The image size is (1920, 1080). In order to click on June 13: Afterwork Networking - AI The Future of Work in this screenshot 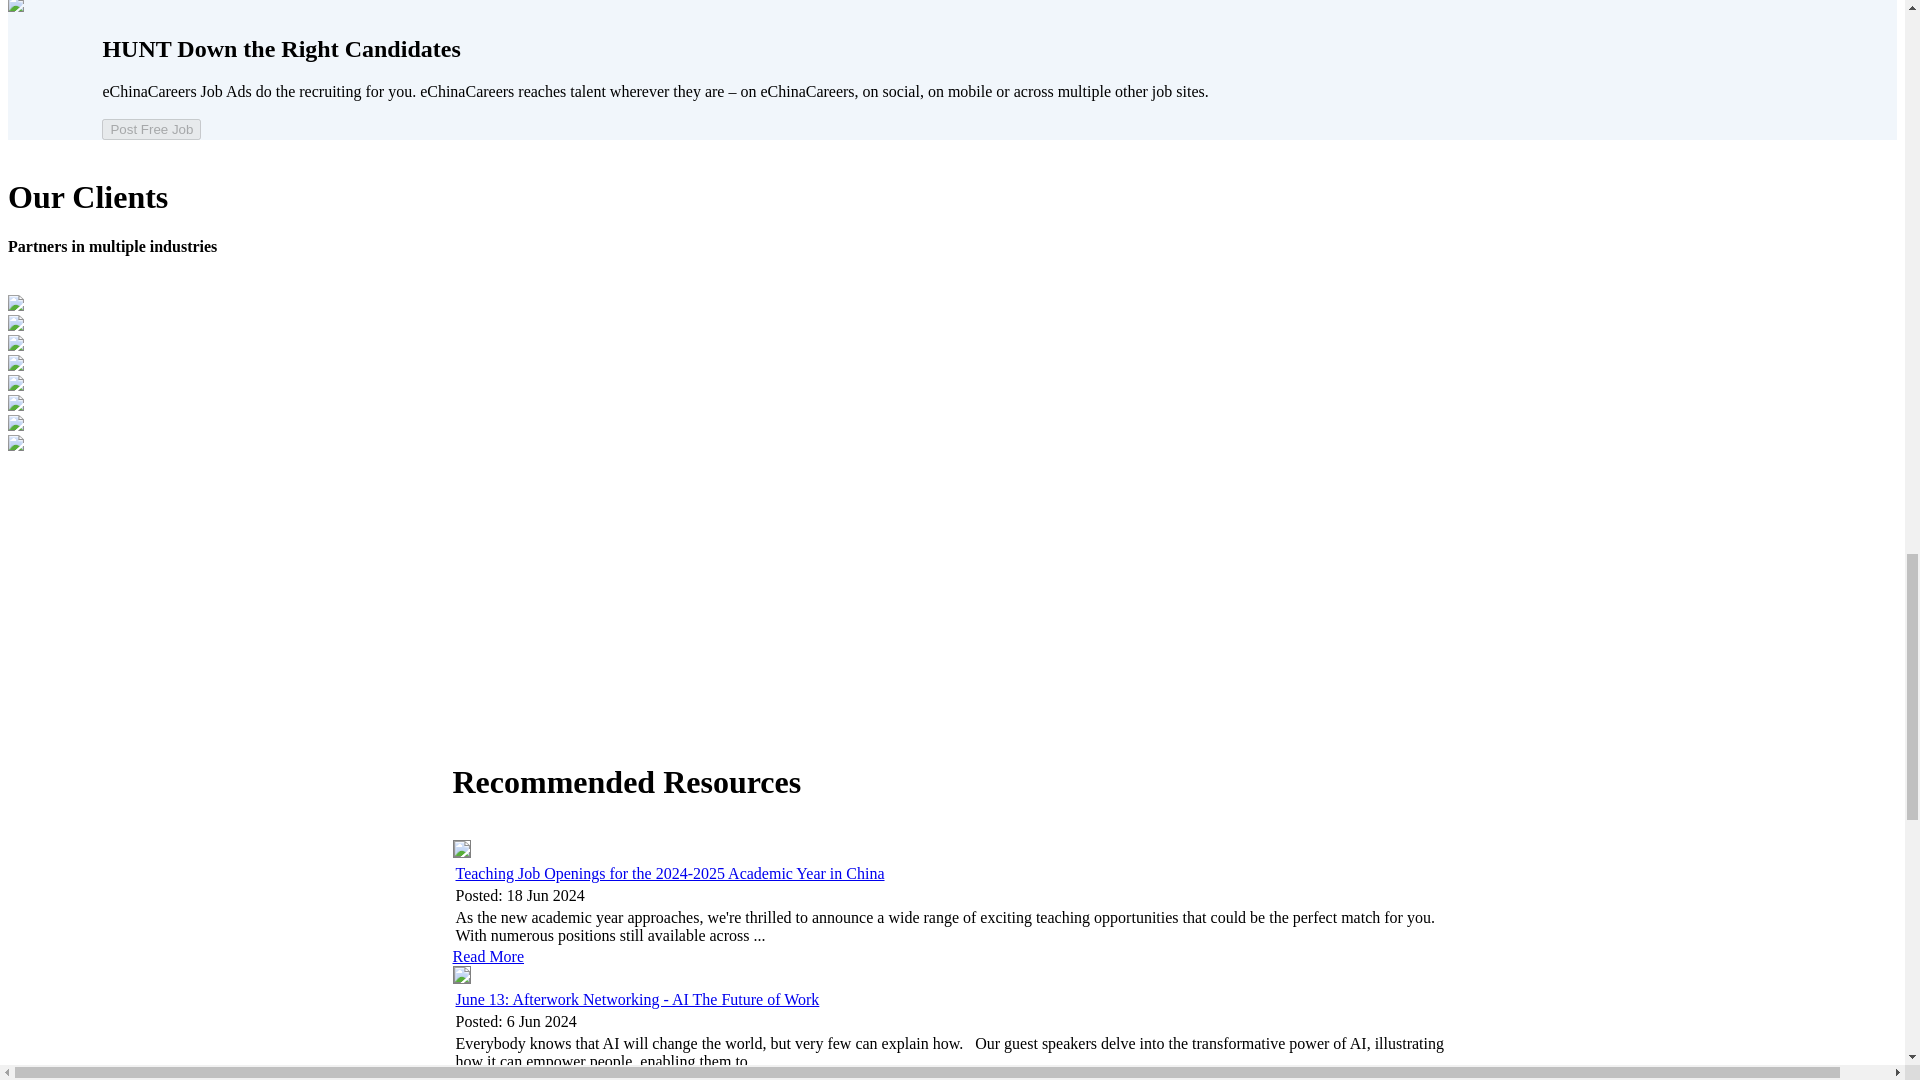, I will do `click(638, 999)`.